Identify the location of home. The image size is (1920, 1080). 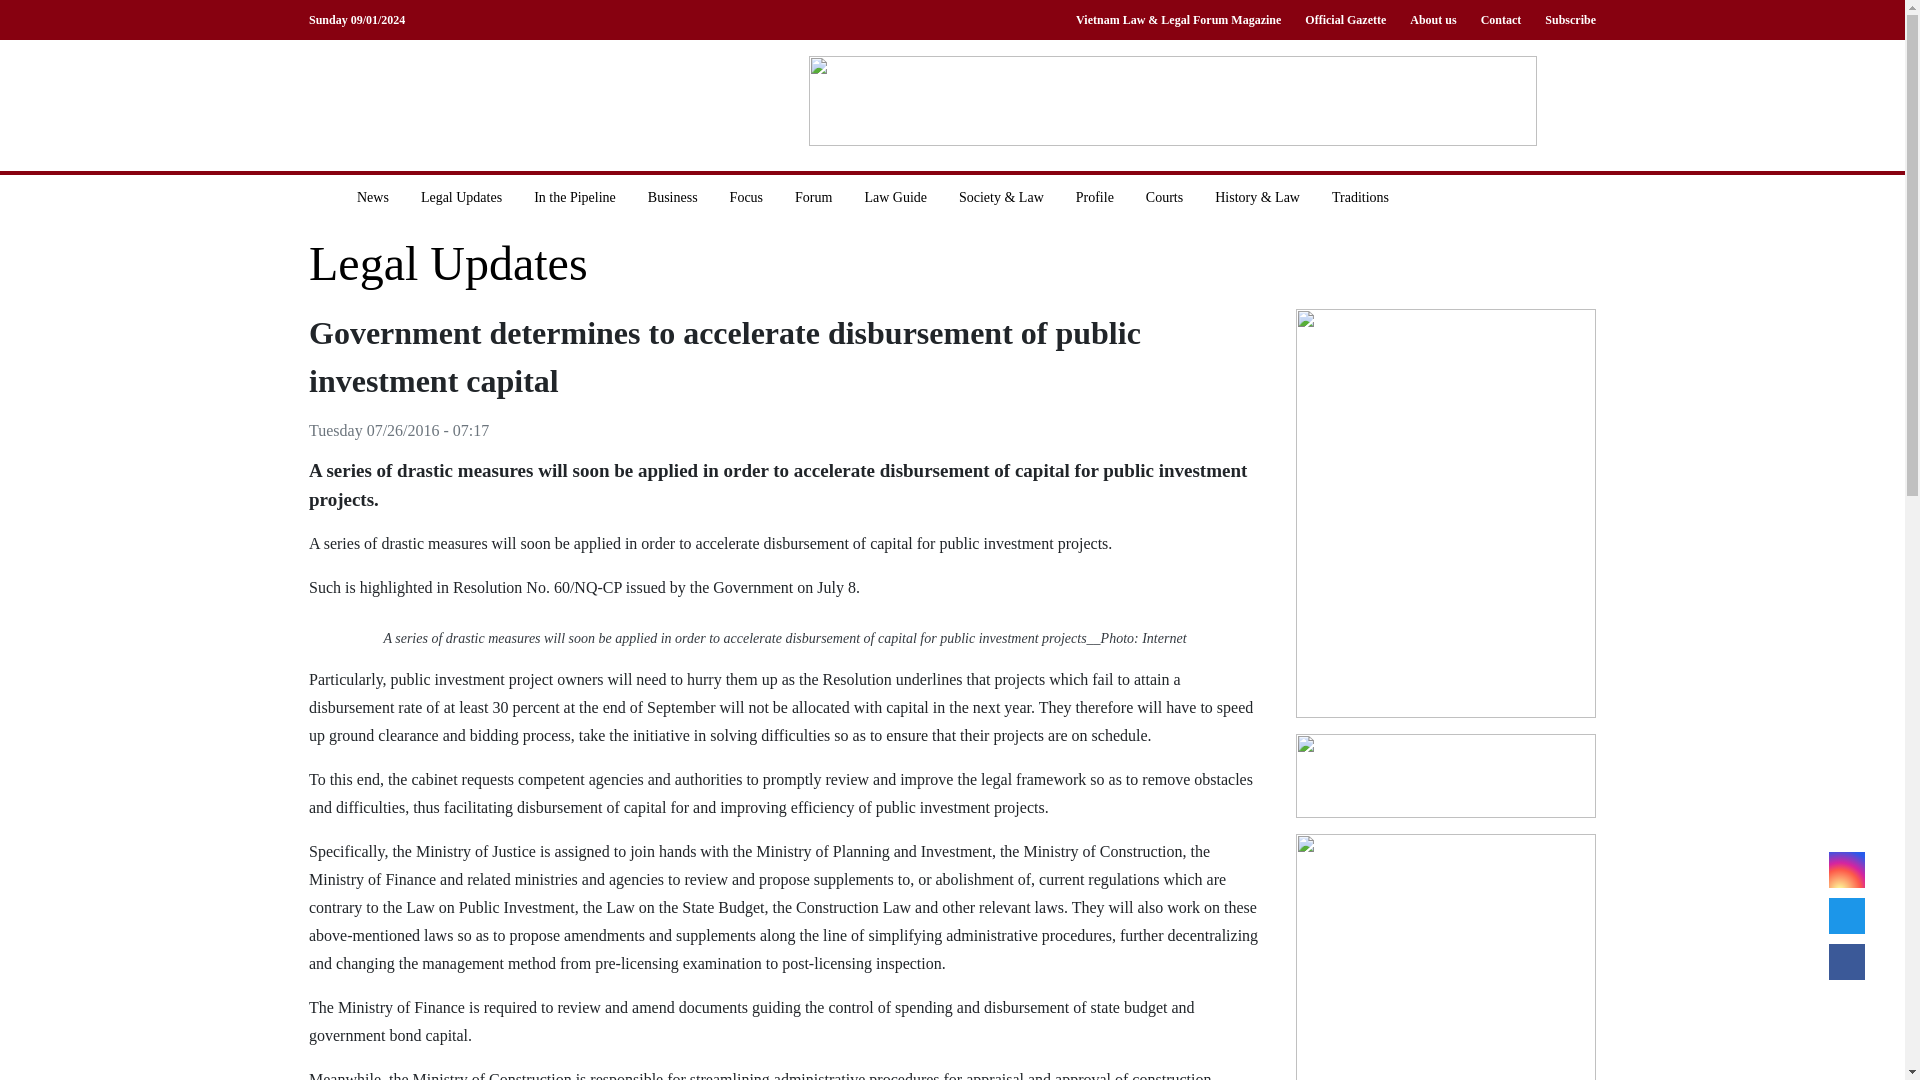
(325, 197).